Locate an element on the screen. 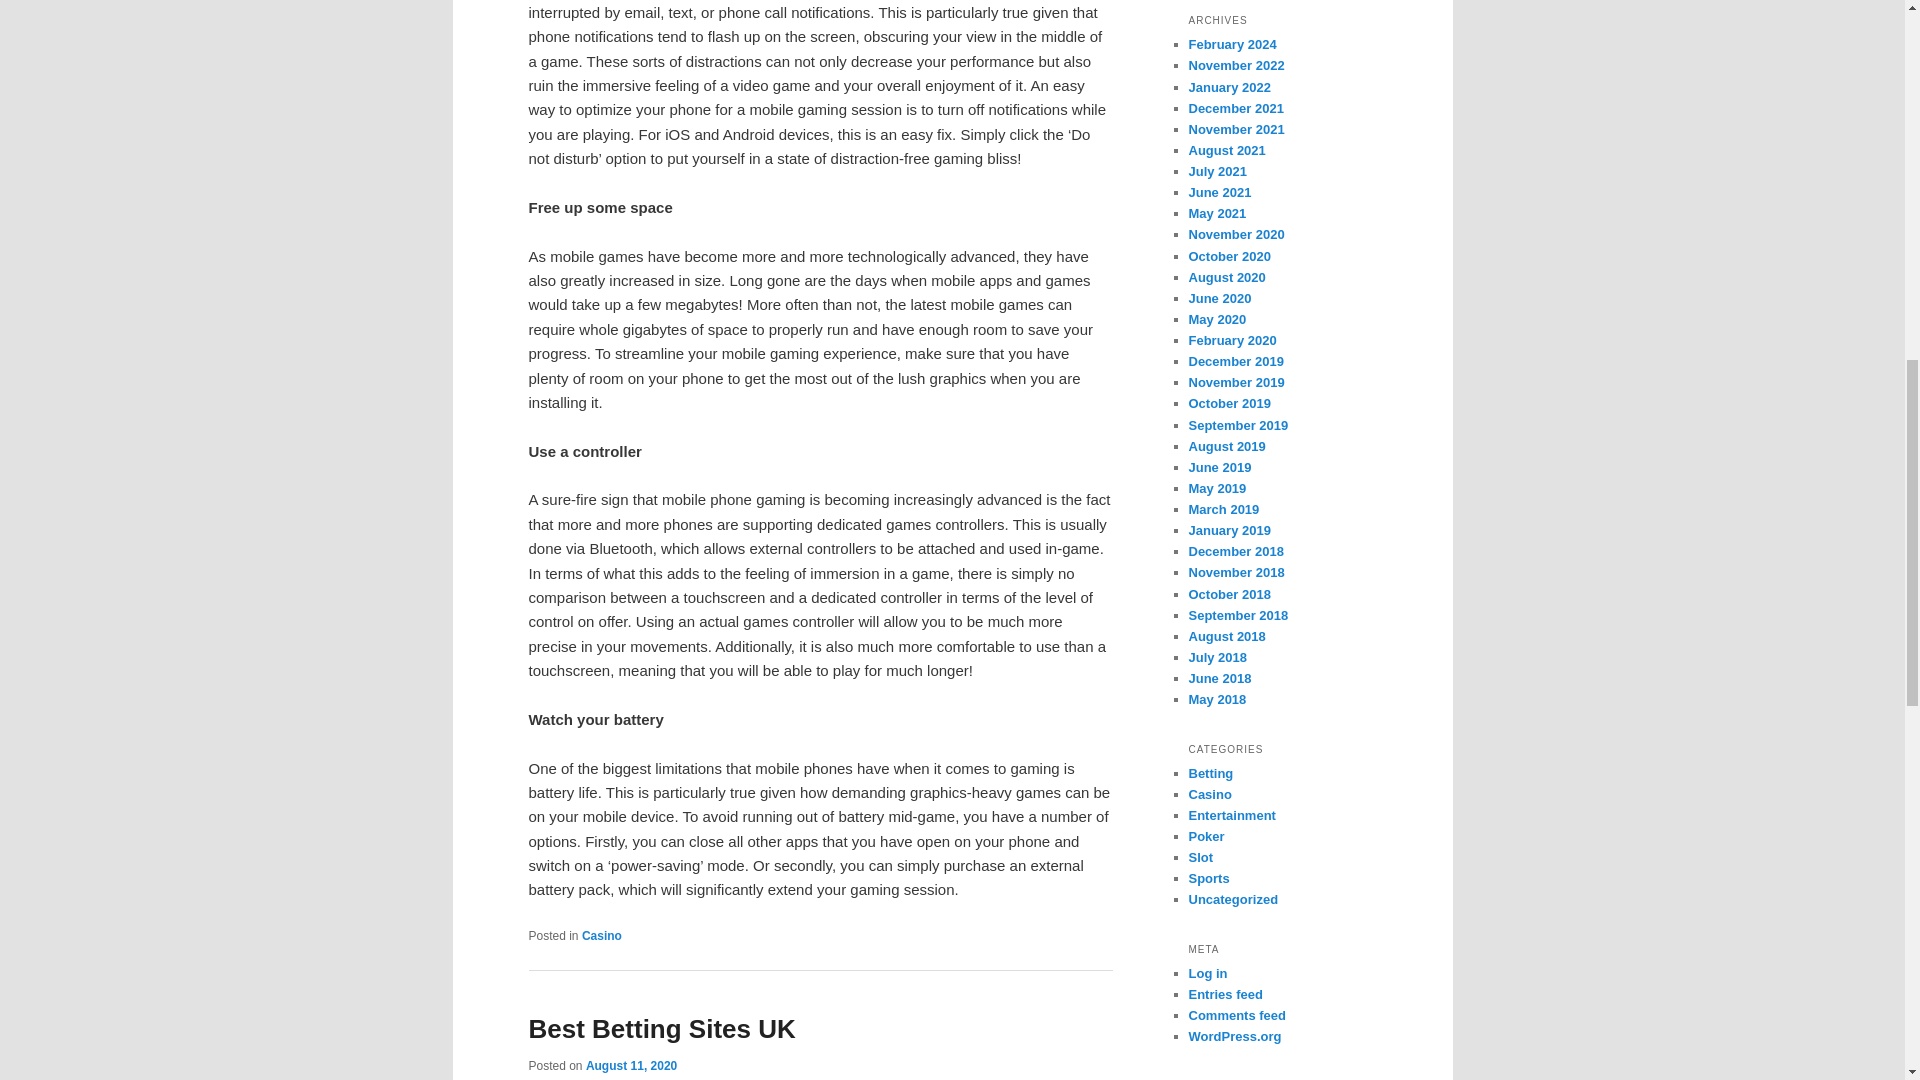 The image size is (1920, 1080). November 2020 is located at coordinates (1236, 234).